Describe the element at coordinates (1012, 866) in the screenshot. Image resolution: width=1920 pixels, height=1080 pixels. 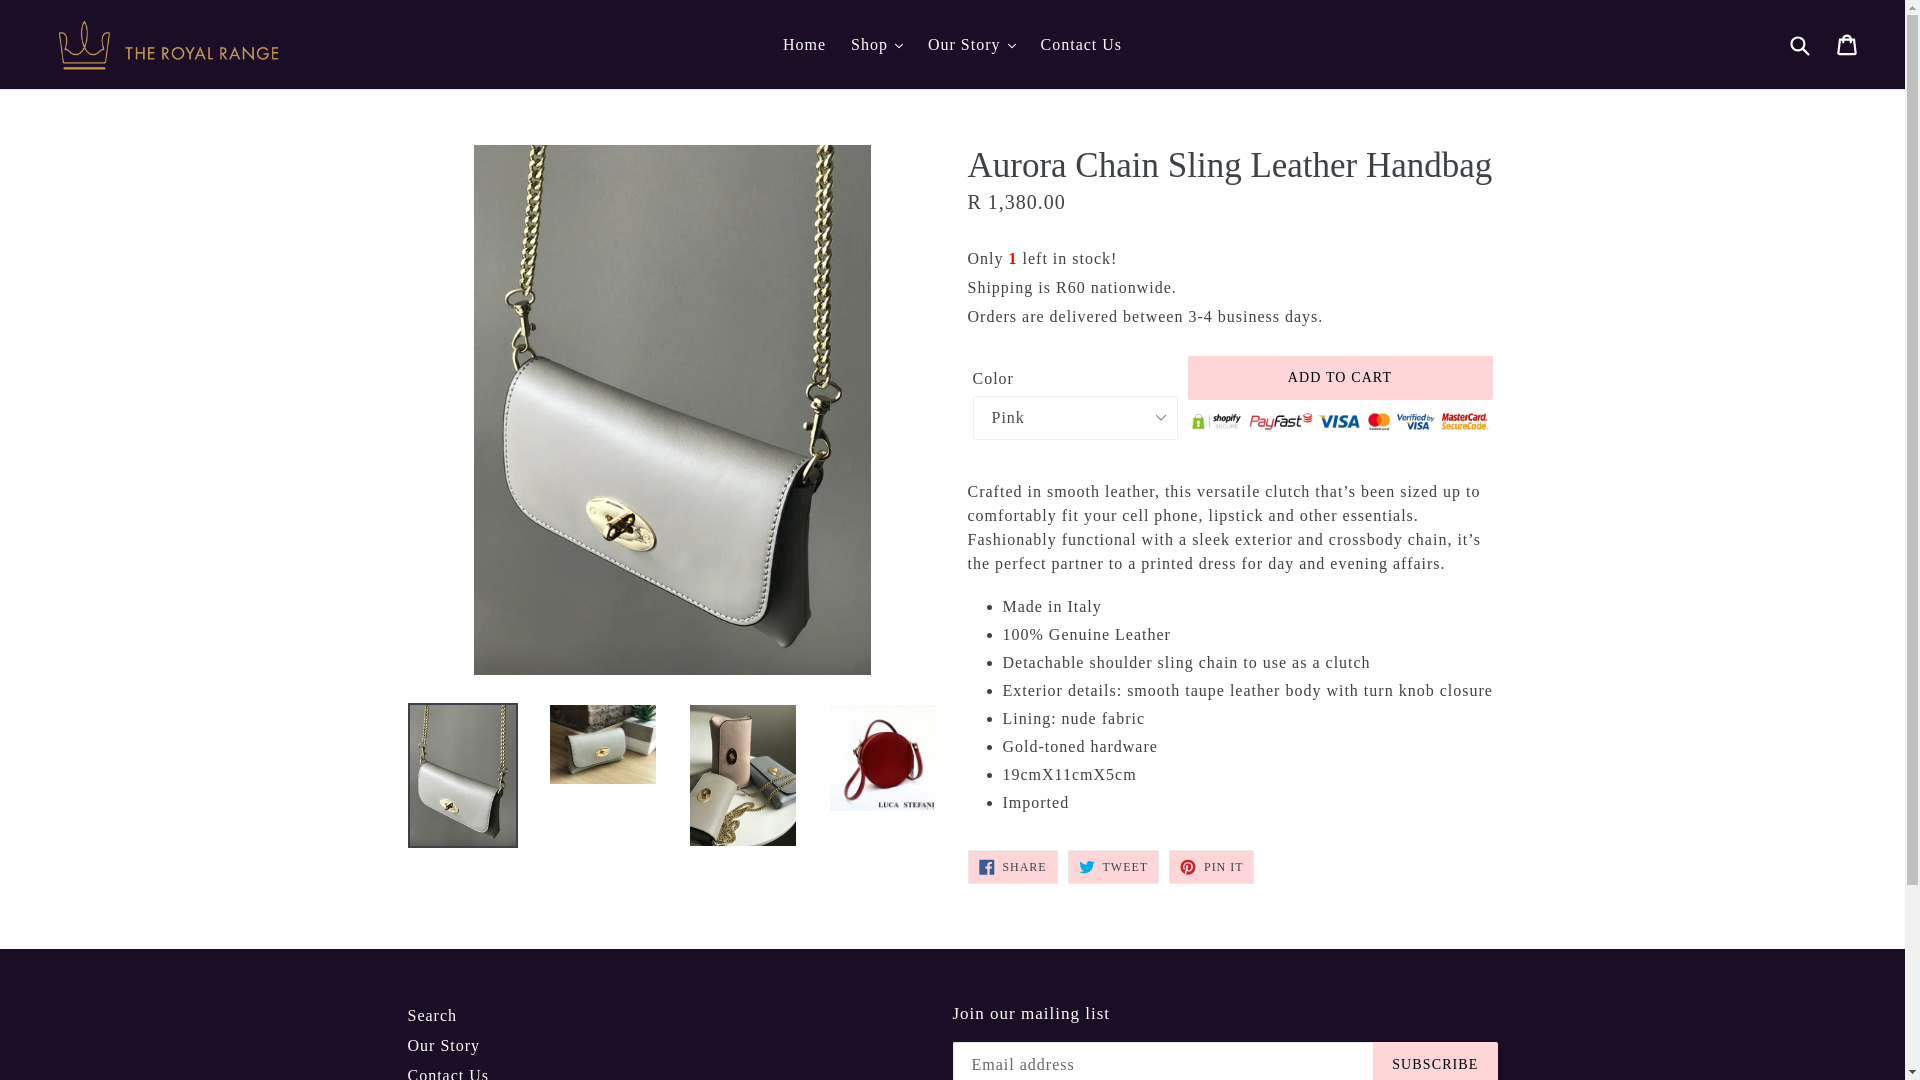
I see `Share on Facebook` at that location.